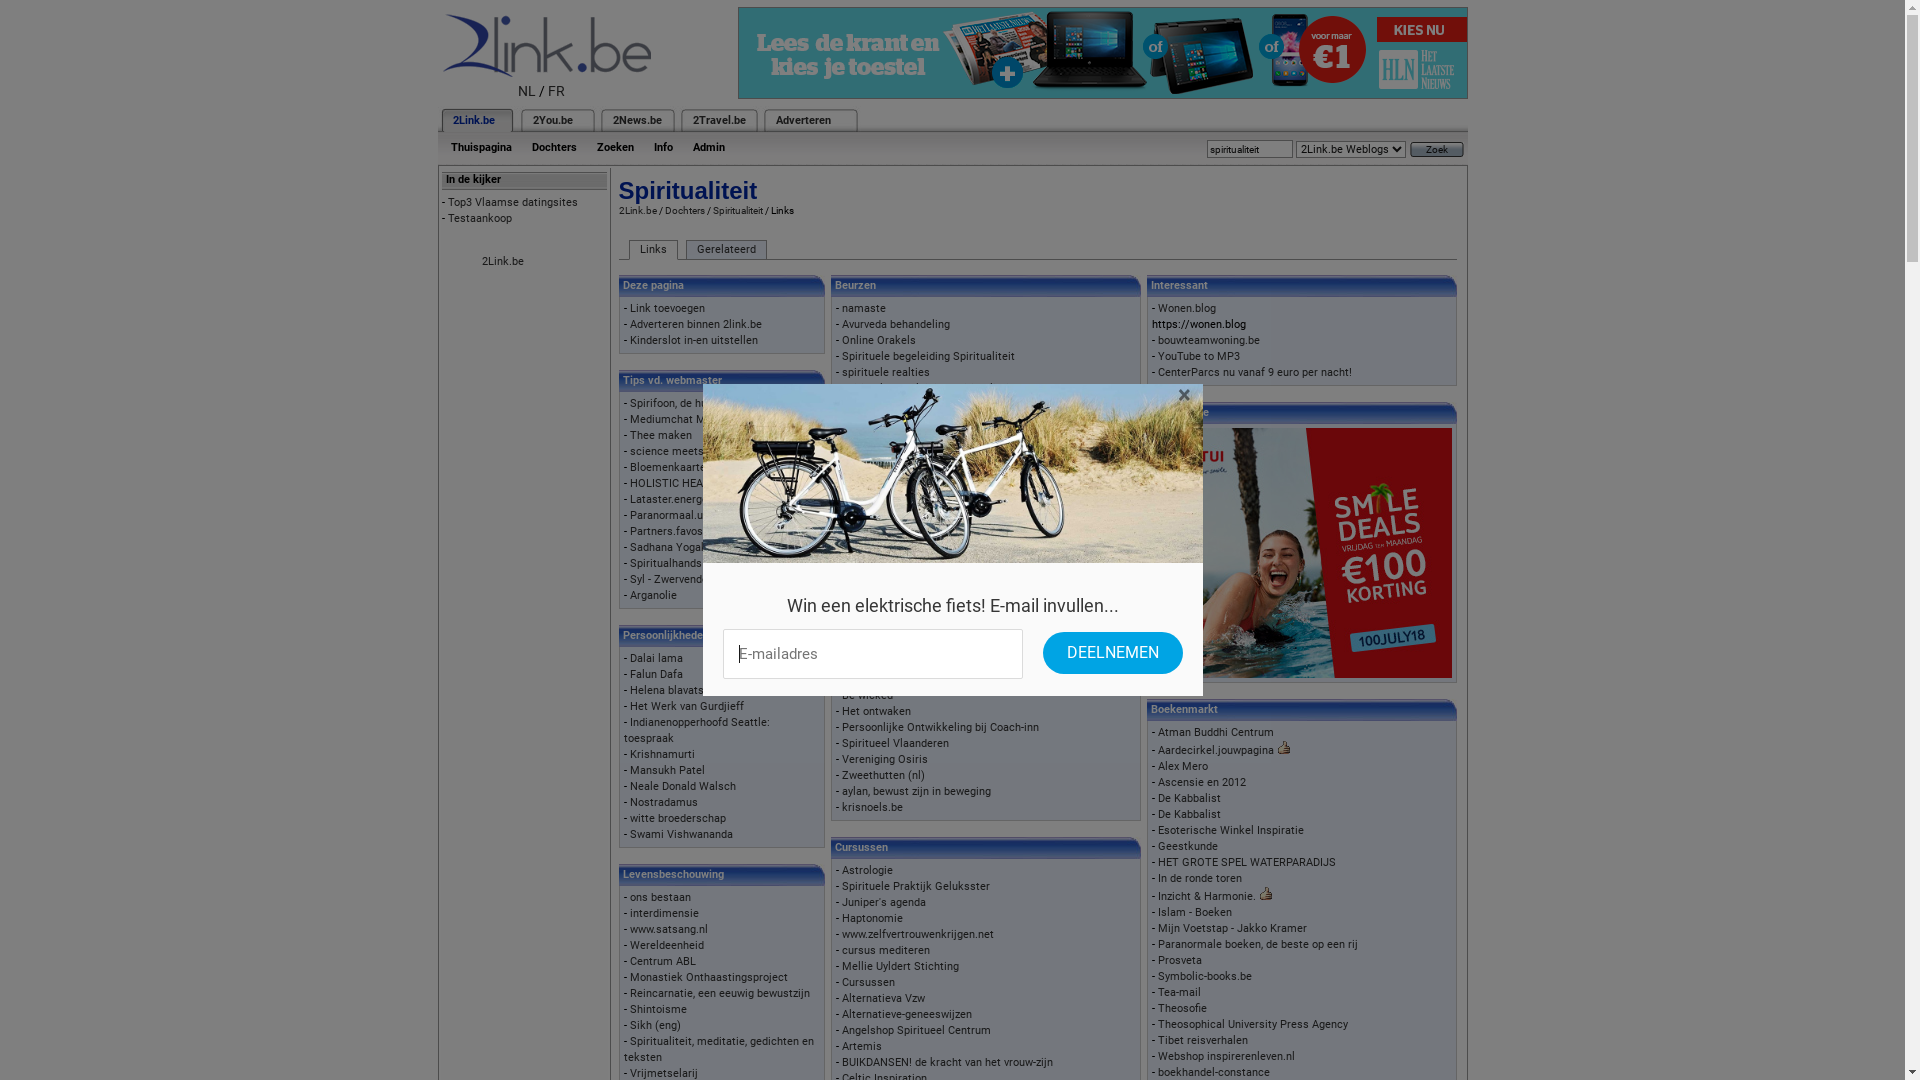 Image resolution: width=1920 pixels, height=1080 pixels. I want to click on Symbolic-books.be, so click(1205, 976).